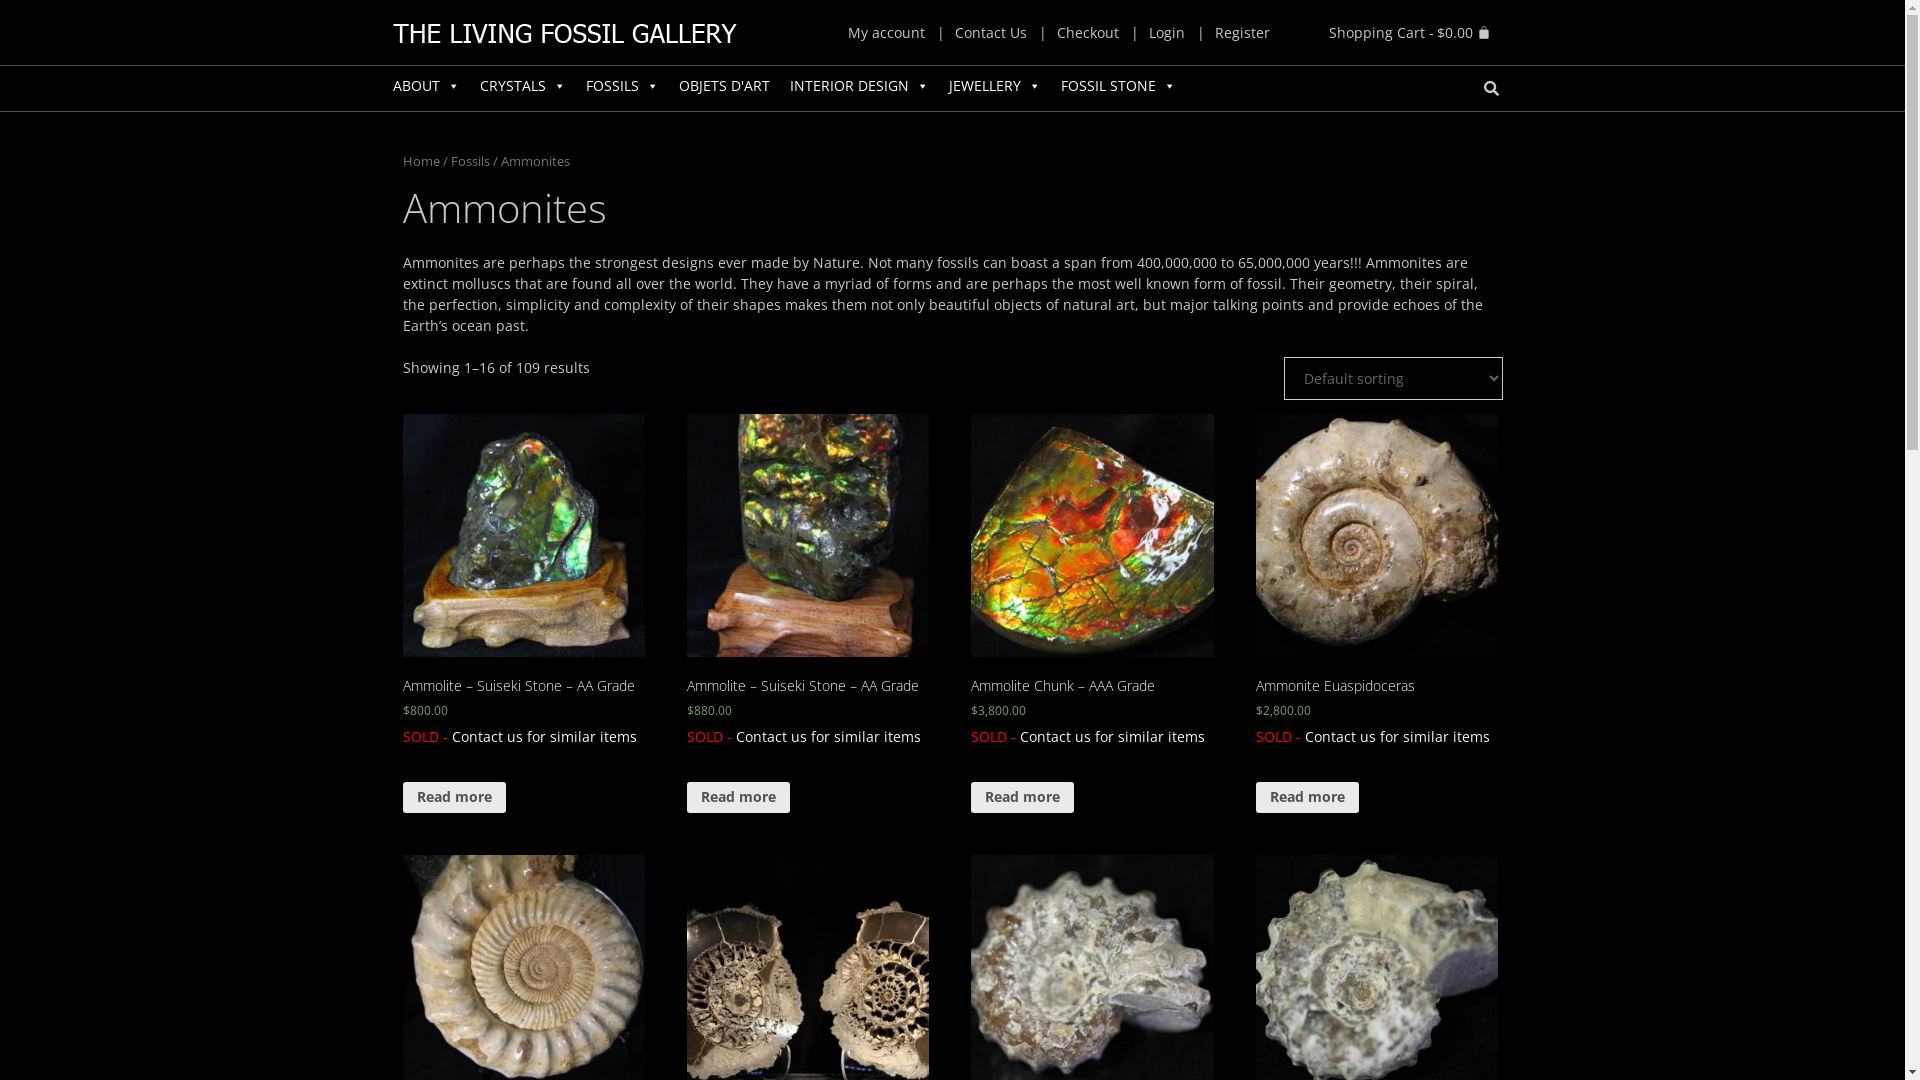 The width and height of the screenshot is (1920, 1080). What do you see at coordinates (1488, 88) in the screenshot?
I see `Search` at bounding box center [1488, 88].